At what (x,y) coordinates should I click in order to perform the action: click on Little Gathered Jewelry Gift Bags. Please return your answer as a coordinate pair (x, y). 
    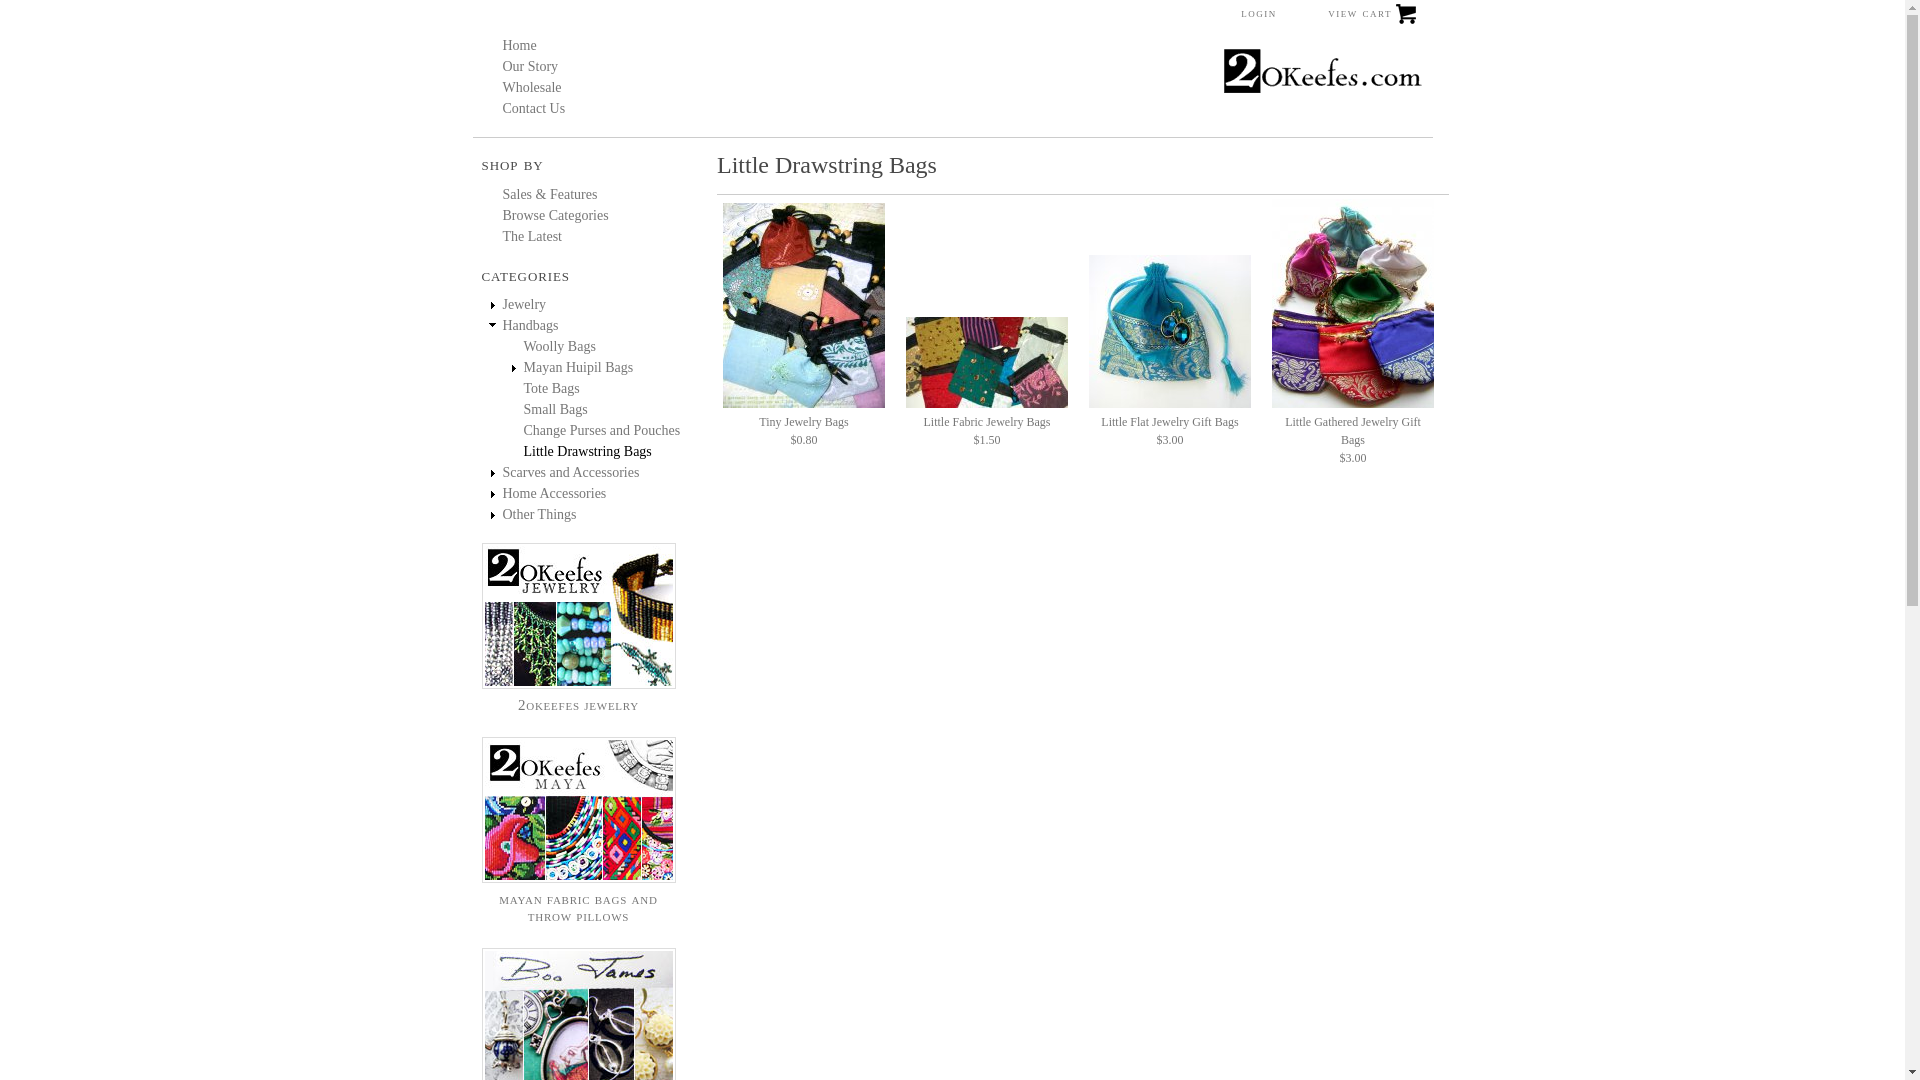
    Looking at the image, I should click on (1353, 304).